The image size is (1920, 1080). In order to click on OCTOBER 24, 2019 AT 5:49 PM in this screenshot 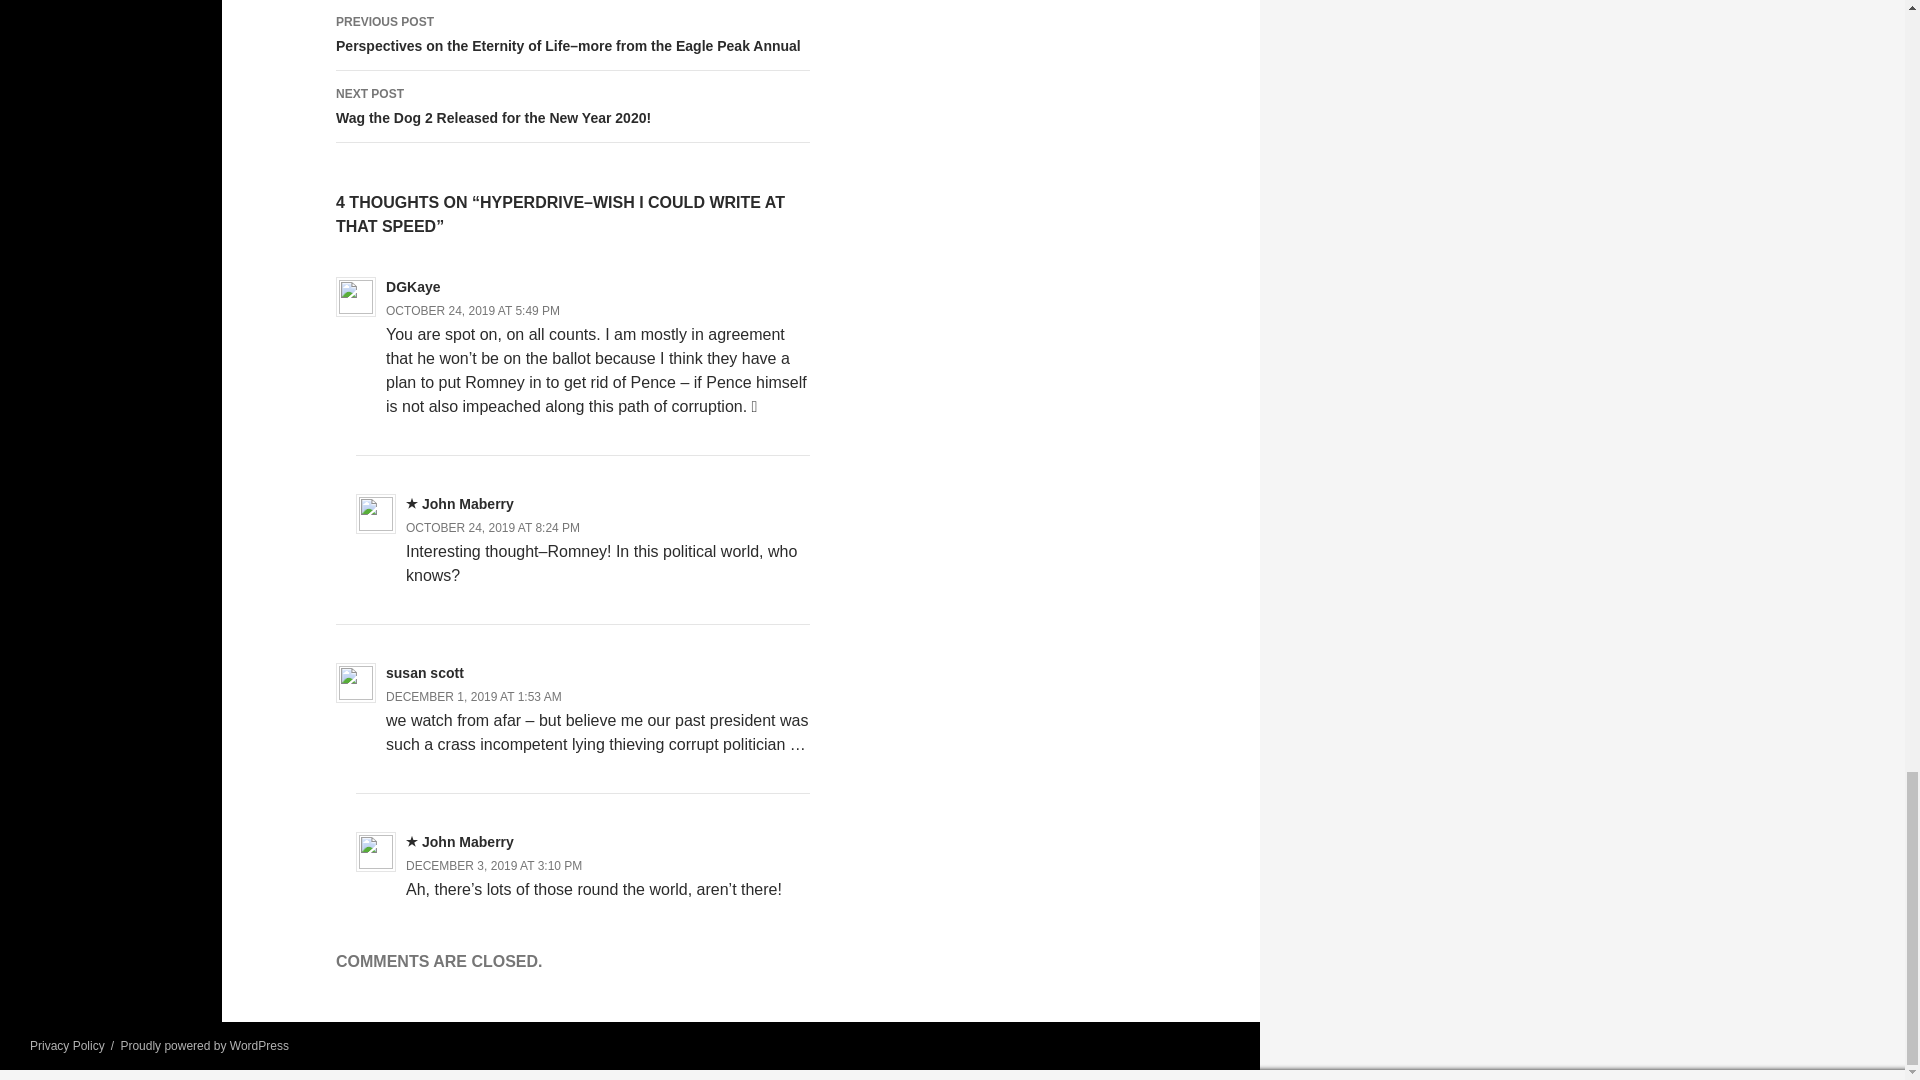, I will do `click(472, 310)`.